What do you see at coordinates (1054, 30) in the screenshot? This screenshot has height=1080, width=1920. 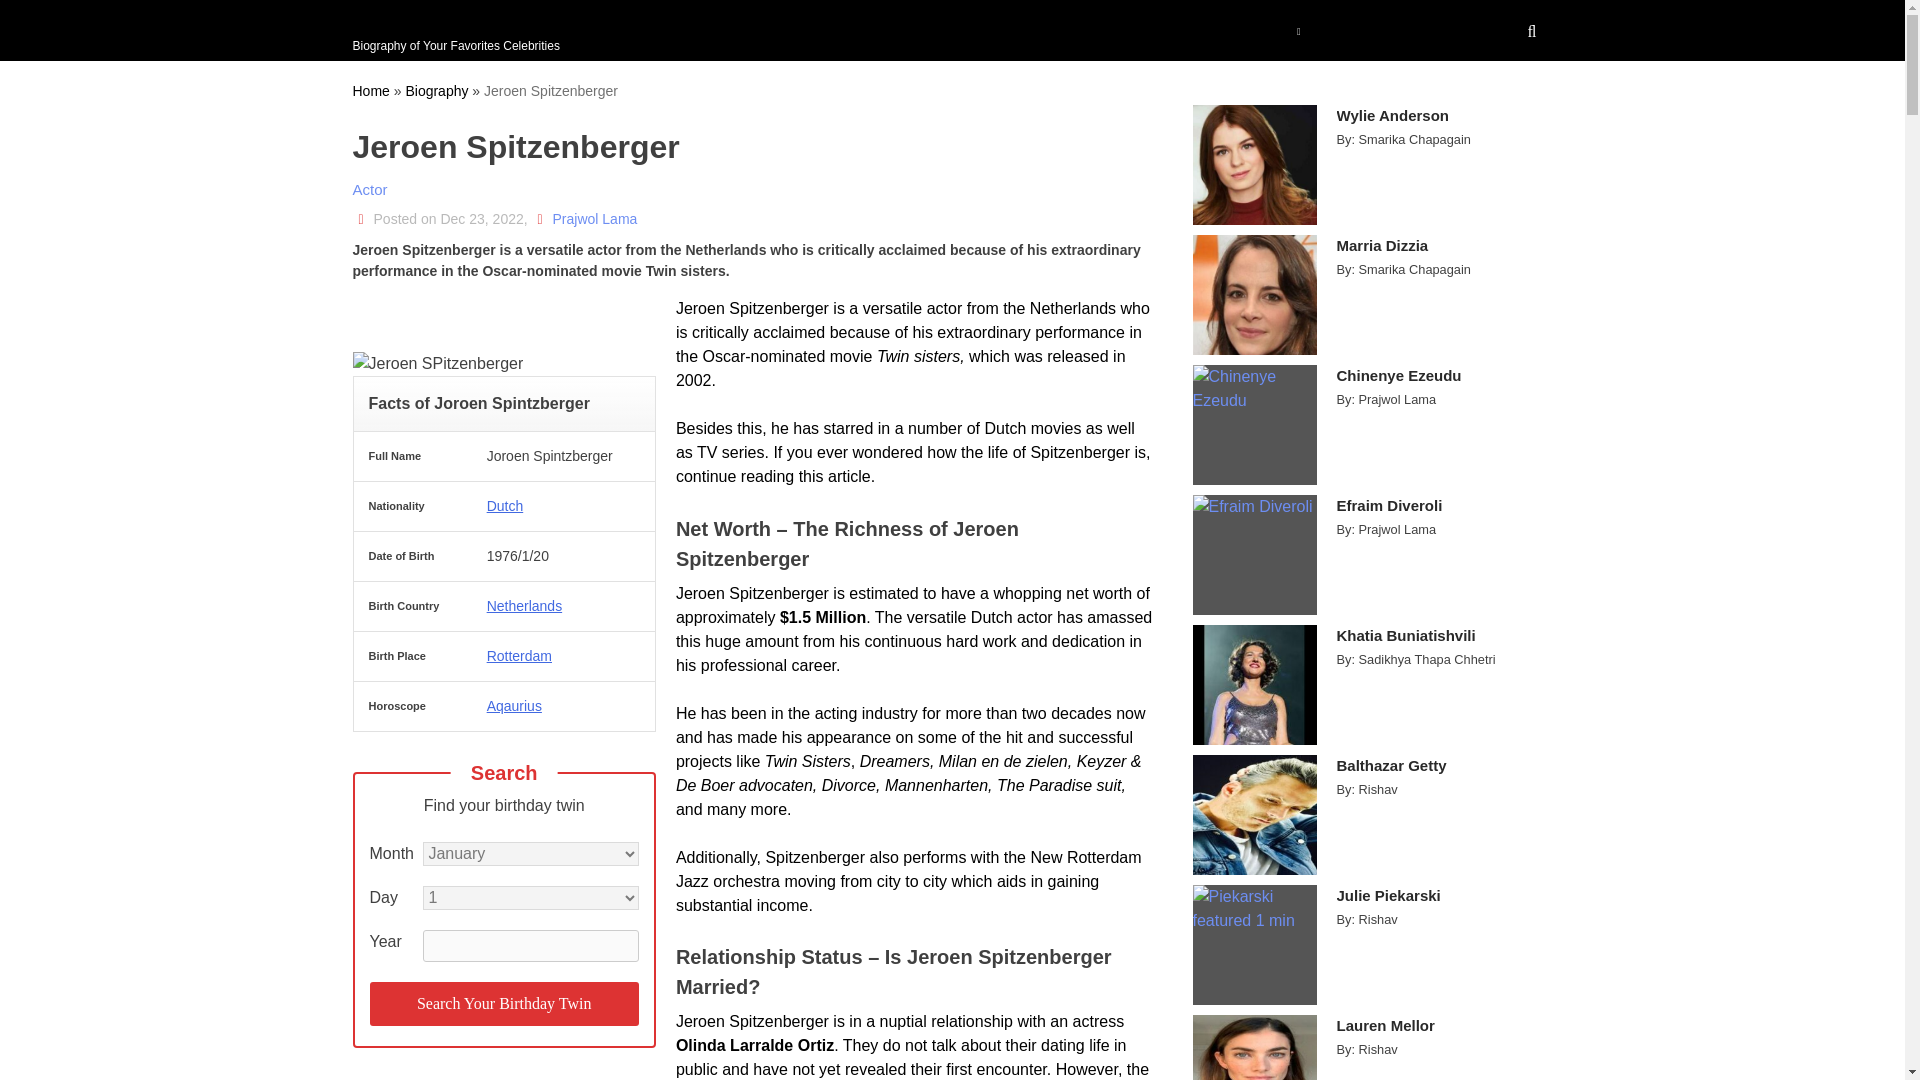 I see `ENTERTAINMENT` at bounding box center [1054, 30].